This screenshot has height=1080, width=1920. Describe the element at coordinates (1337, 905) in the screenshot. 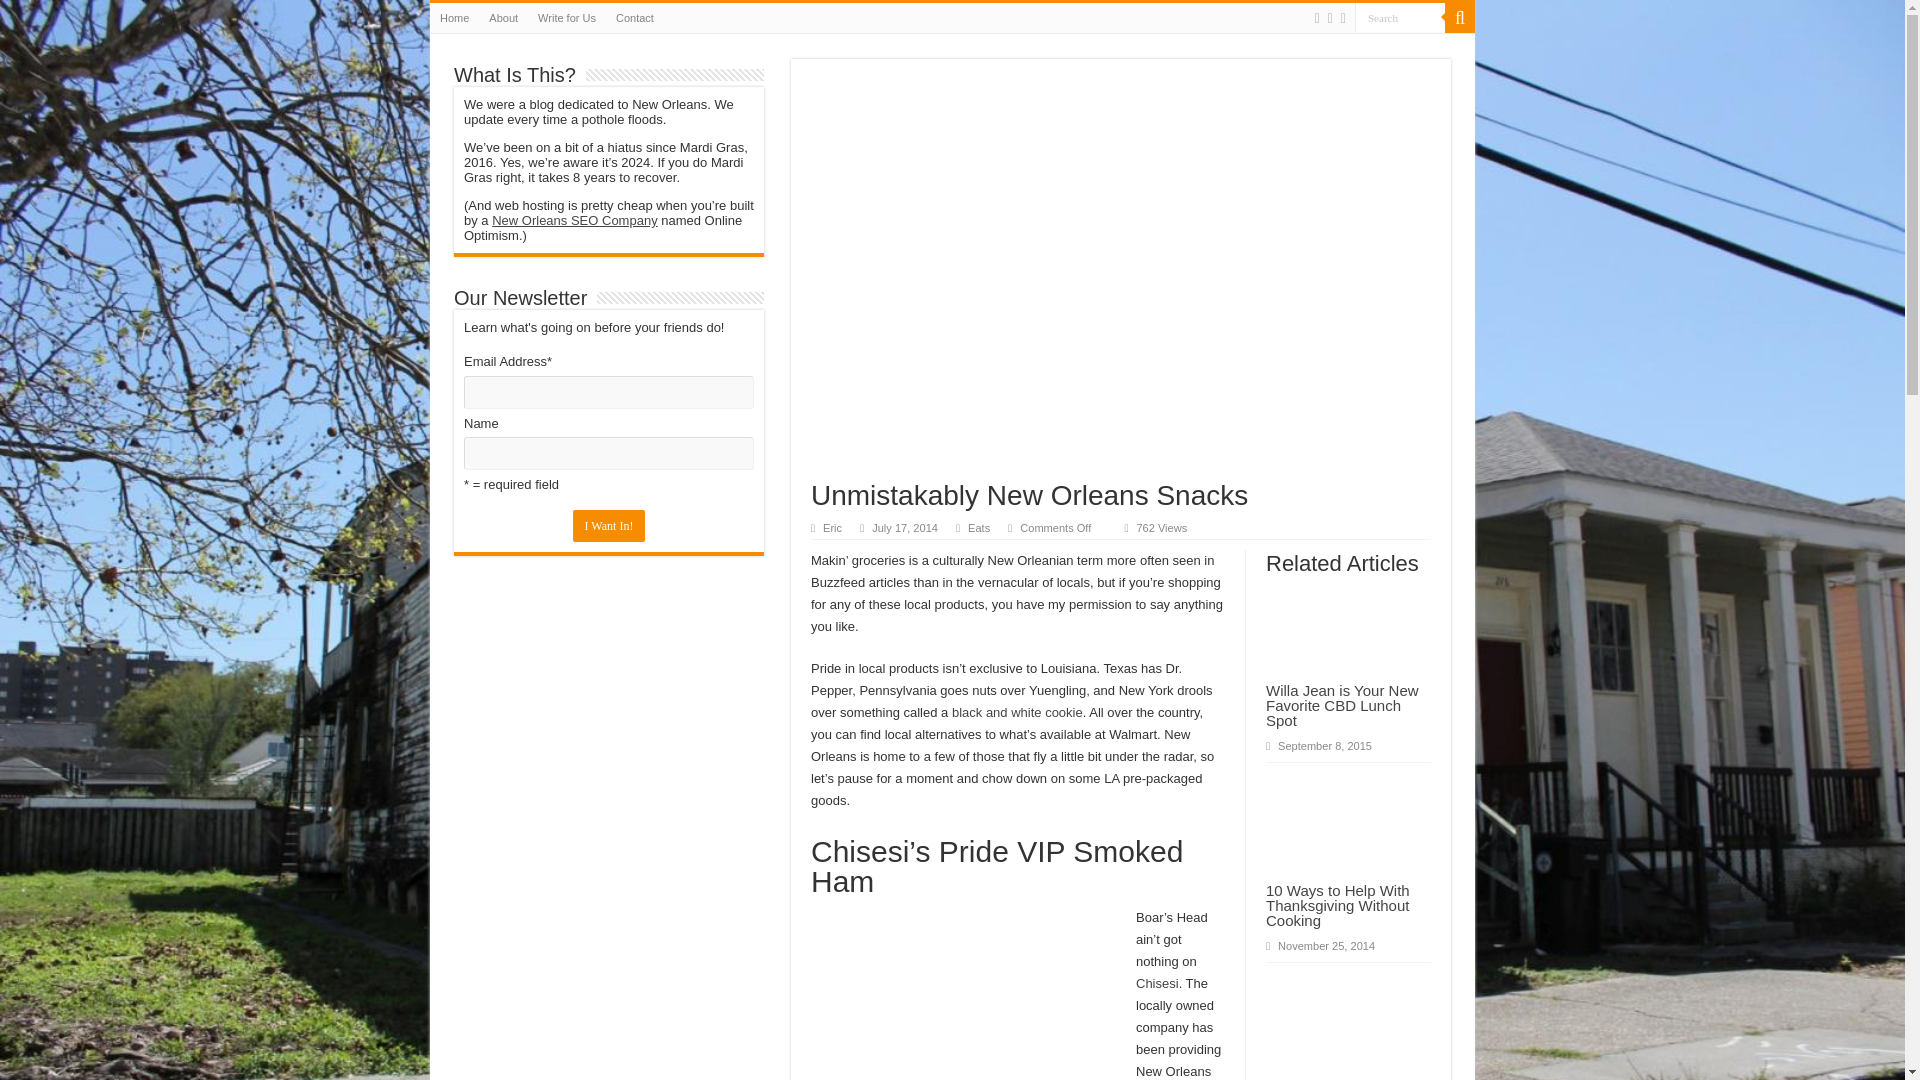

I see `10 Ways to Help With Thanksgiving Without Cooking` at that location.